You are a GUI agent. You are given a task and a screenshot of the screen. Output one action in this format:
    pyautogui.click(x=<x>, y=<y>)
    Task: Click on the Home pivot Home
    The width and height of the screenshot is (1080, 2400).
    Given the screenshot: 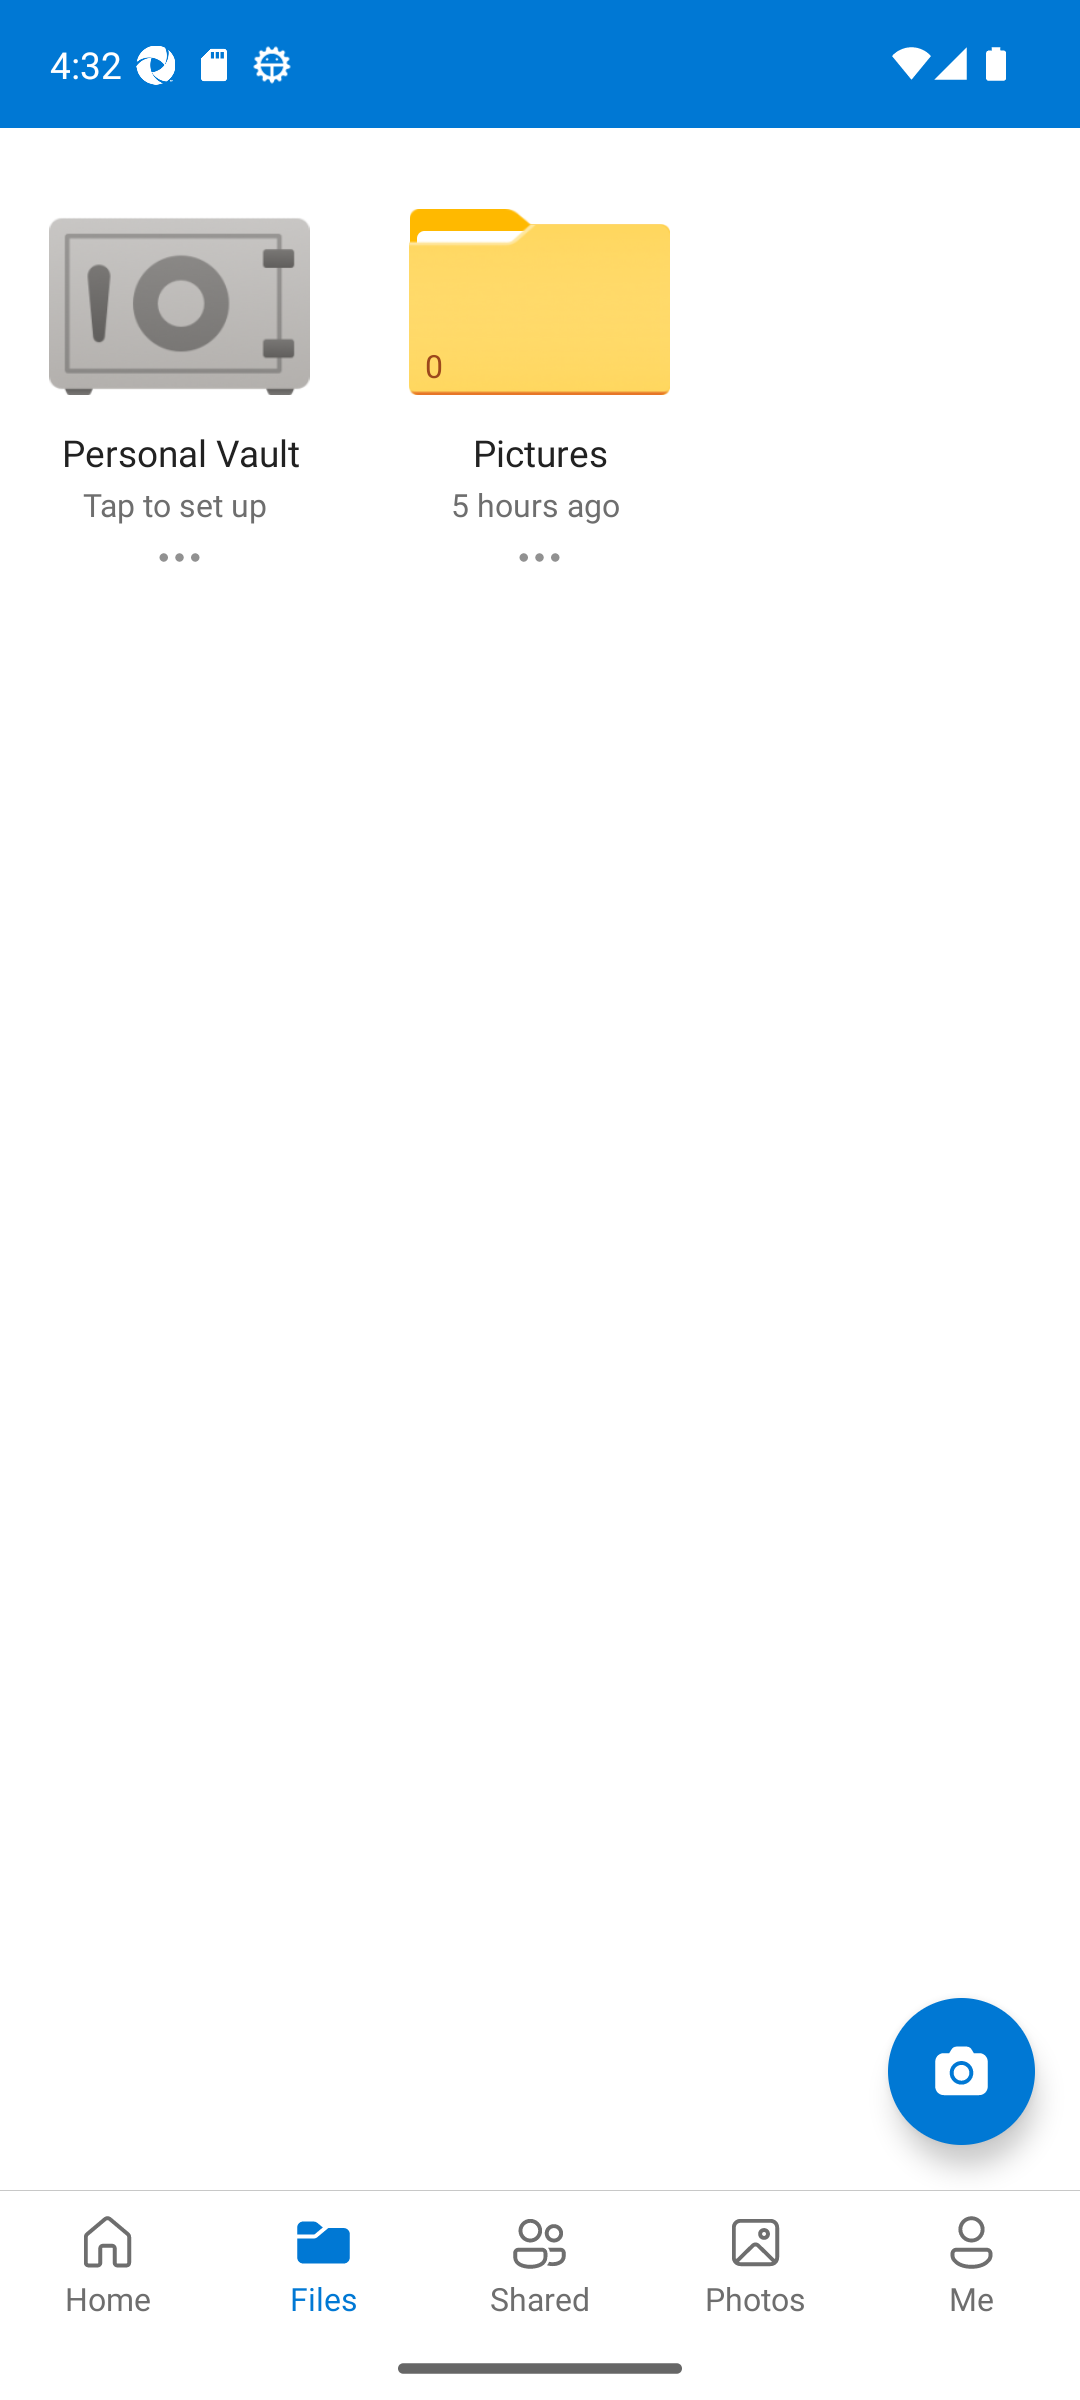 What is the action you would take?
    pyautogui.click(x=108, y=2262)
    